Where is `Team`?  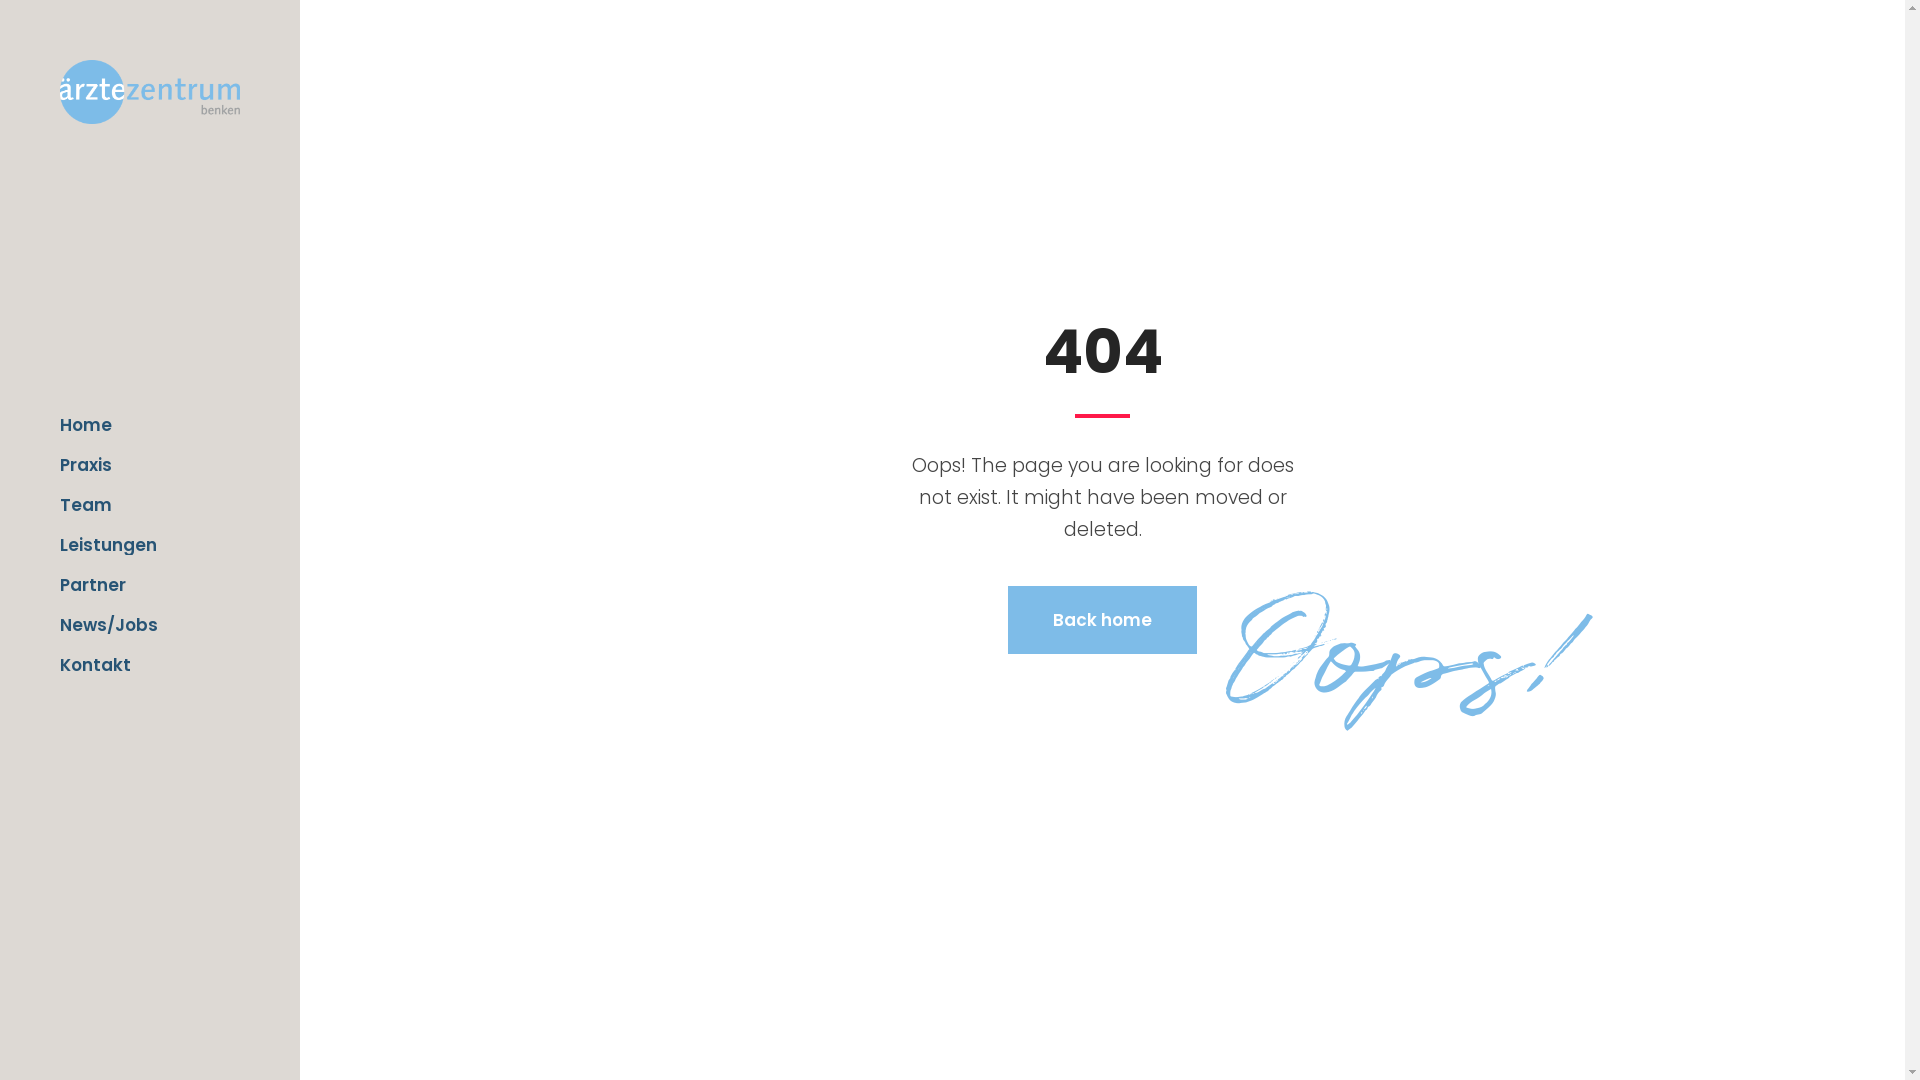 Team is located at coordinates (150, 505).